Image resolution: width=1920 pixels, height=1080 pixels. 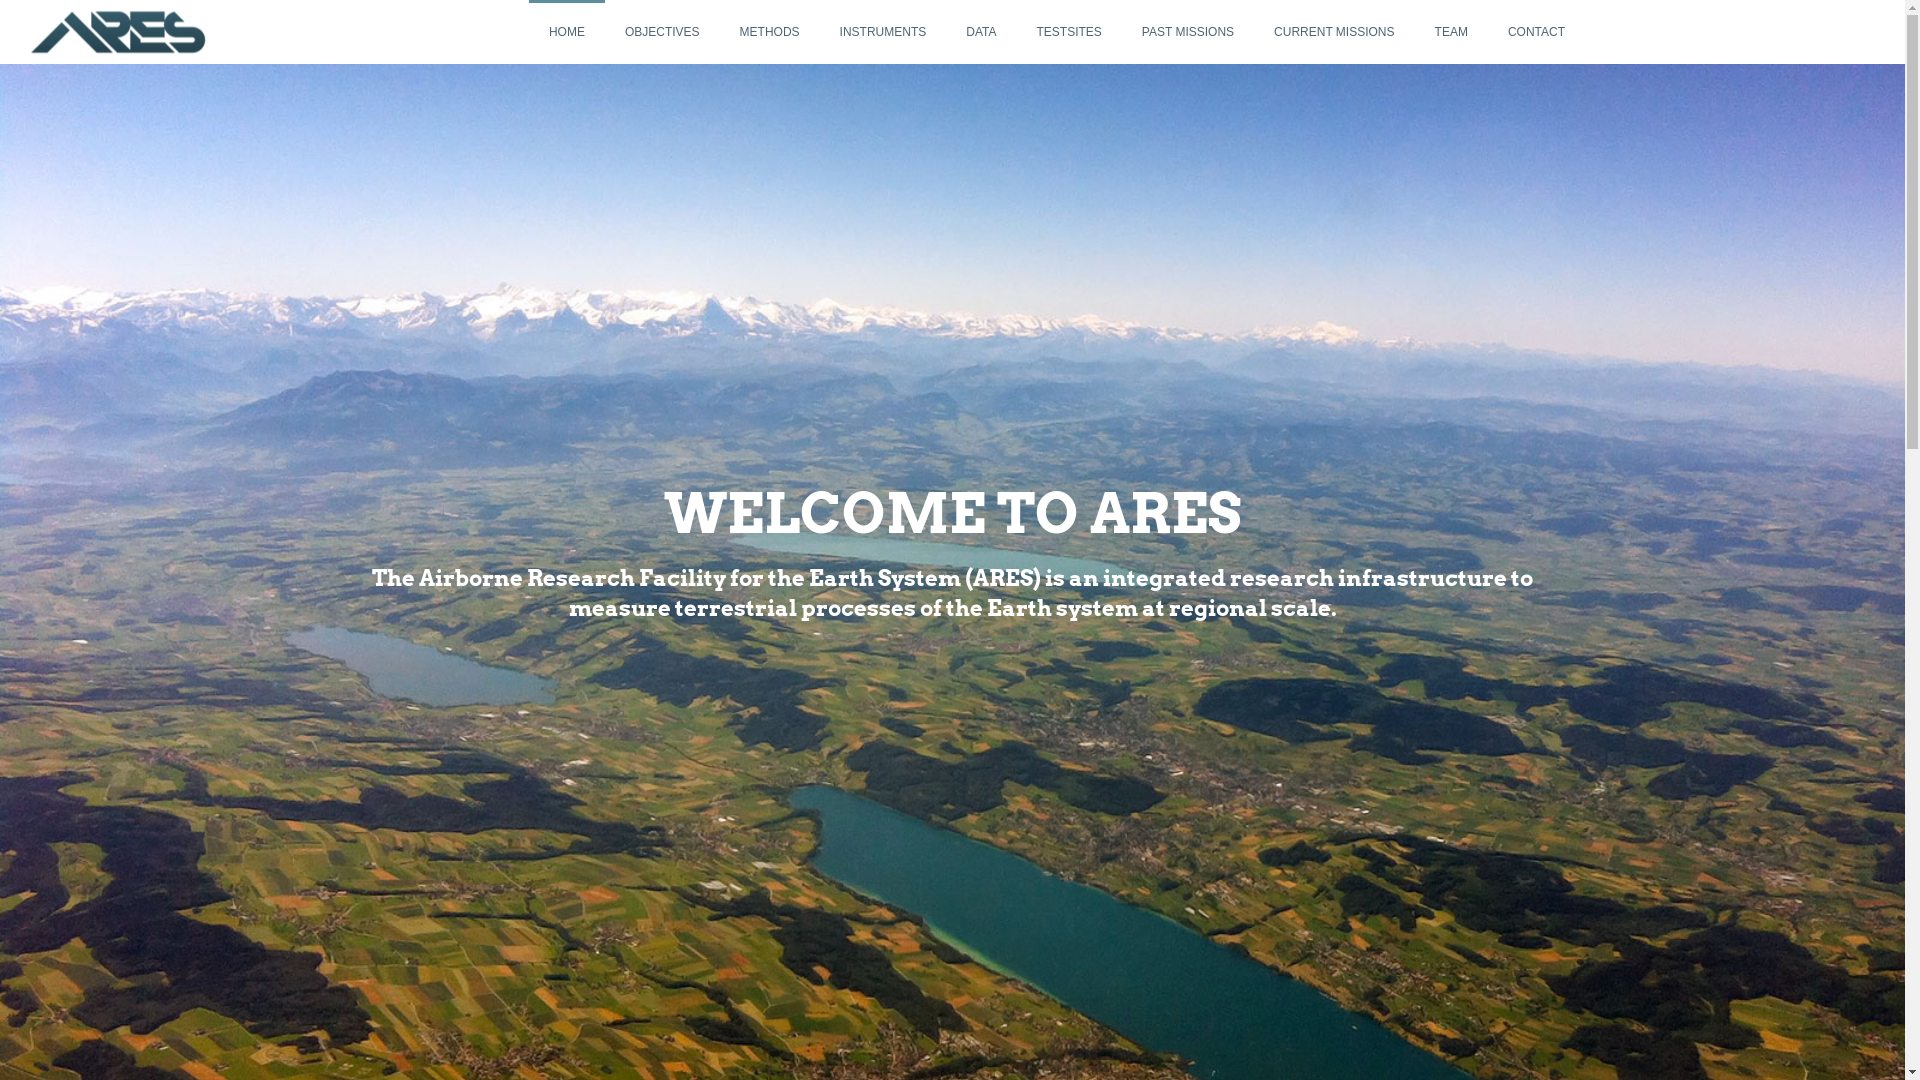 What do you see at coordinates (567, 32) in the screenshot?
I see `HOME` at bounding box center [567, 32].